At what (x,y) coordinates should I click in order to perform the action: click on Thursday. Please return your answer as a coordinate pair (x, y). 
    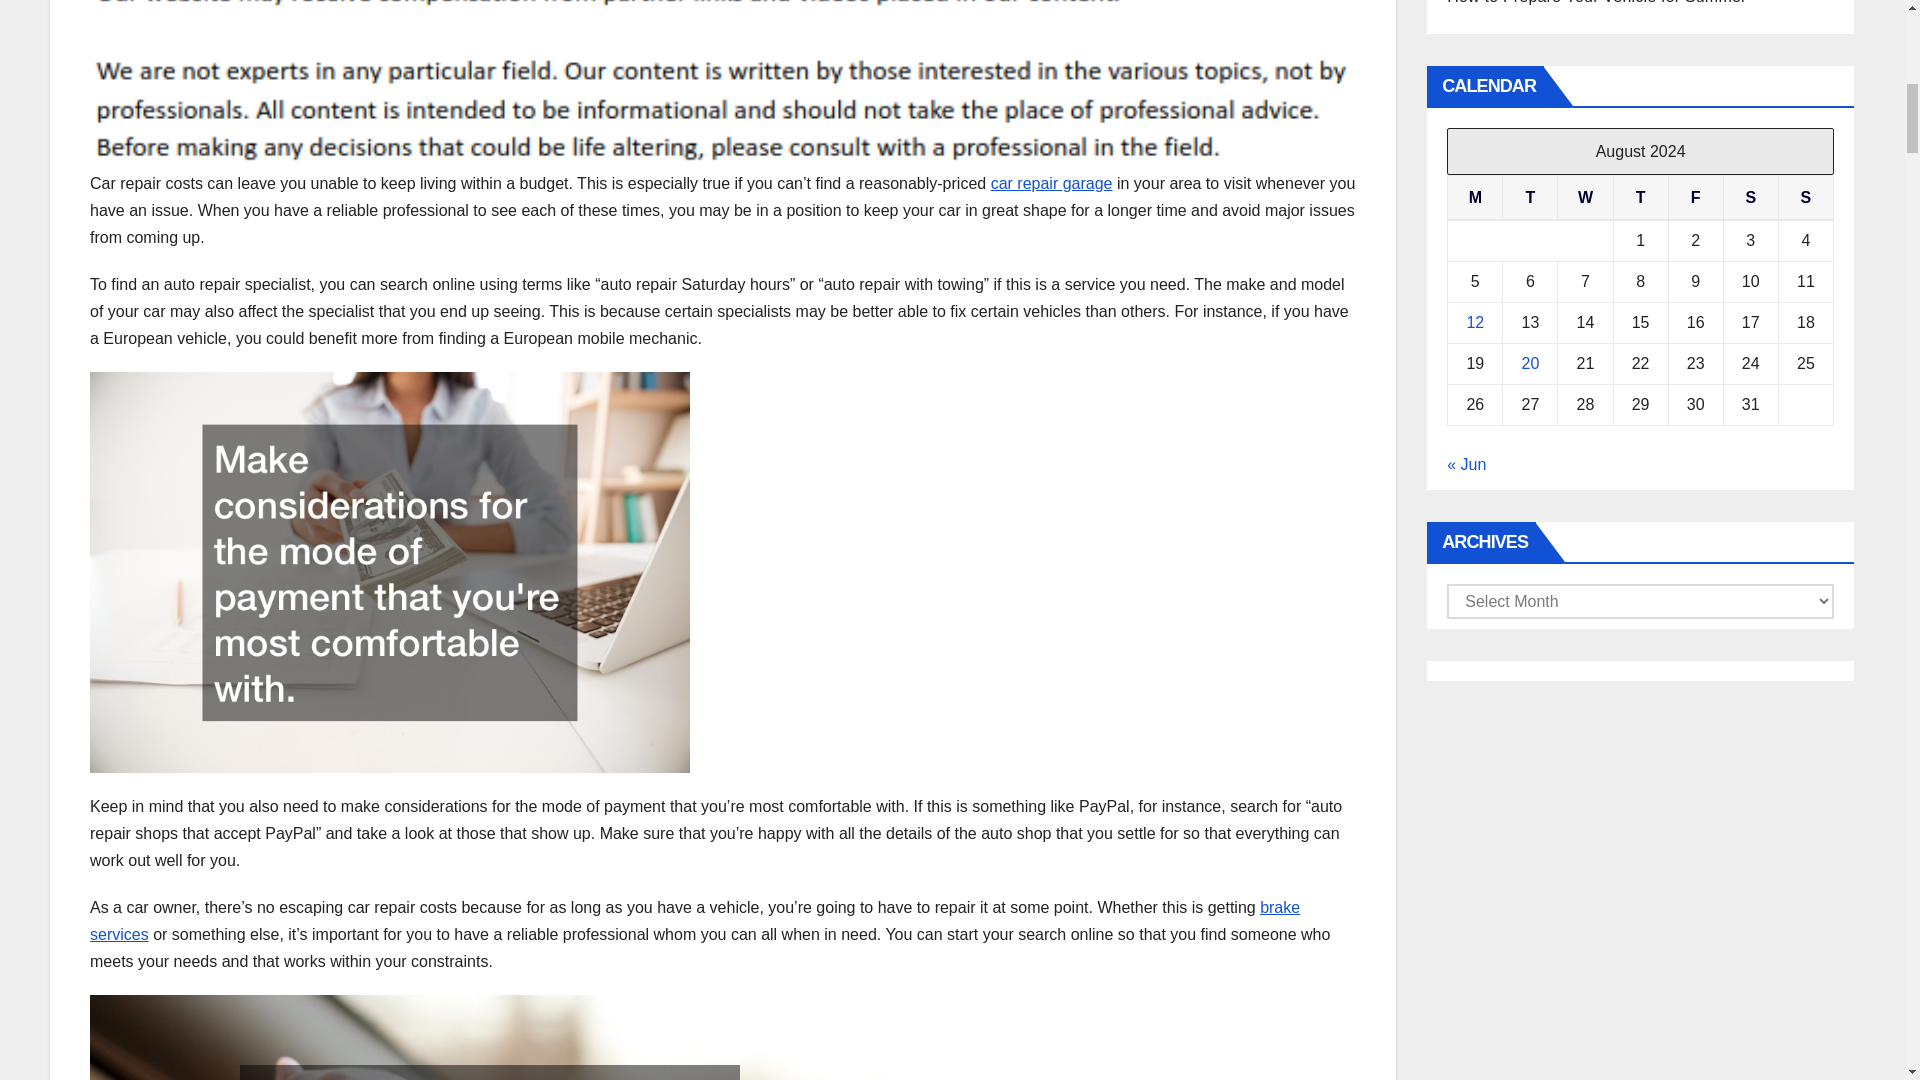
    Looking at the image, I should click on (1640, 198).